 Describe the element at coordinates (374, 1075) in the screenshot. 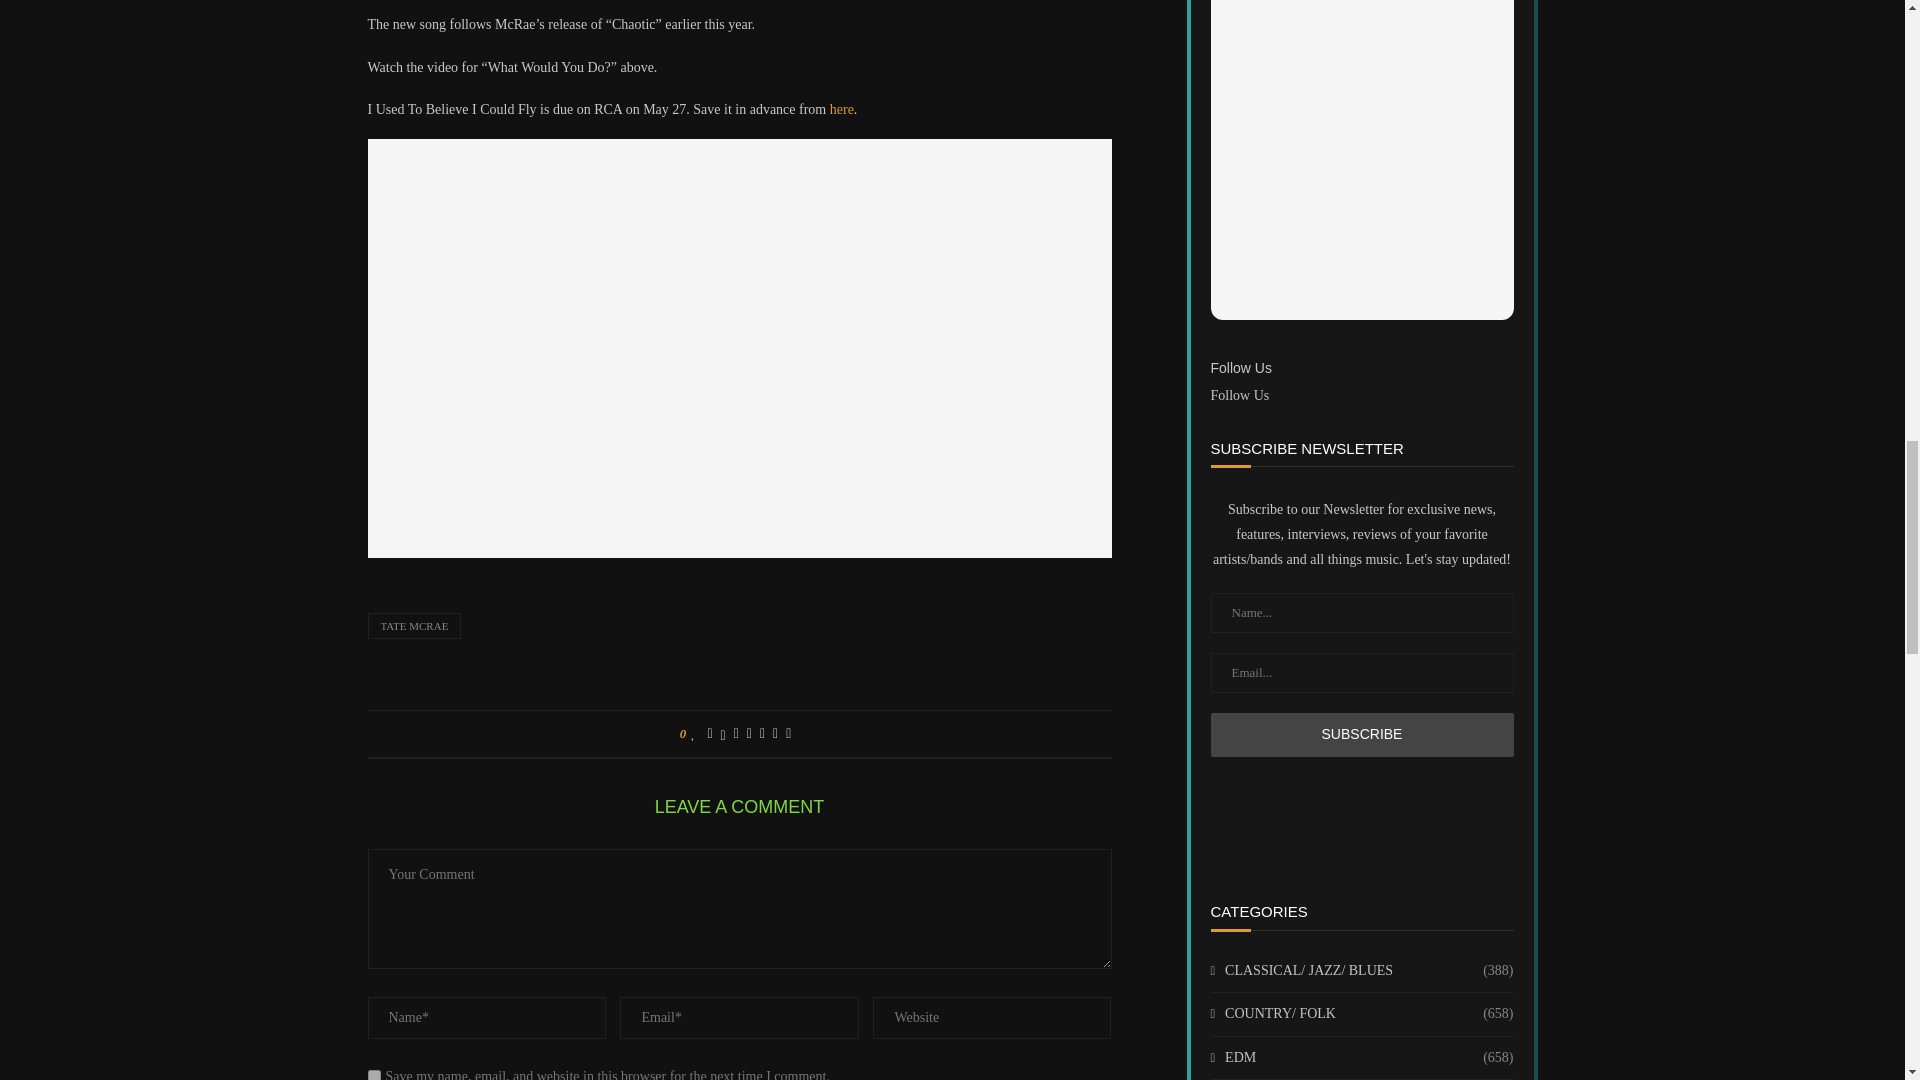

I see `yes` at that location.